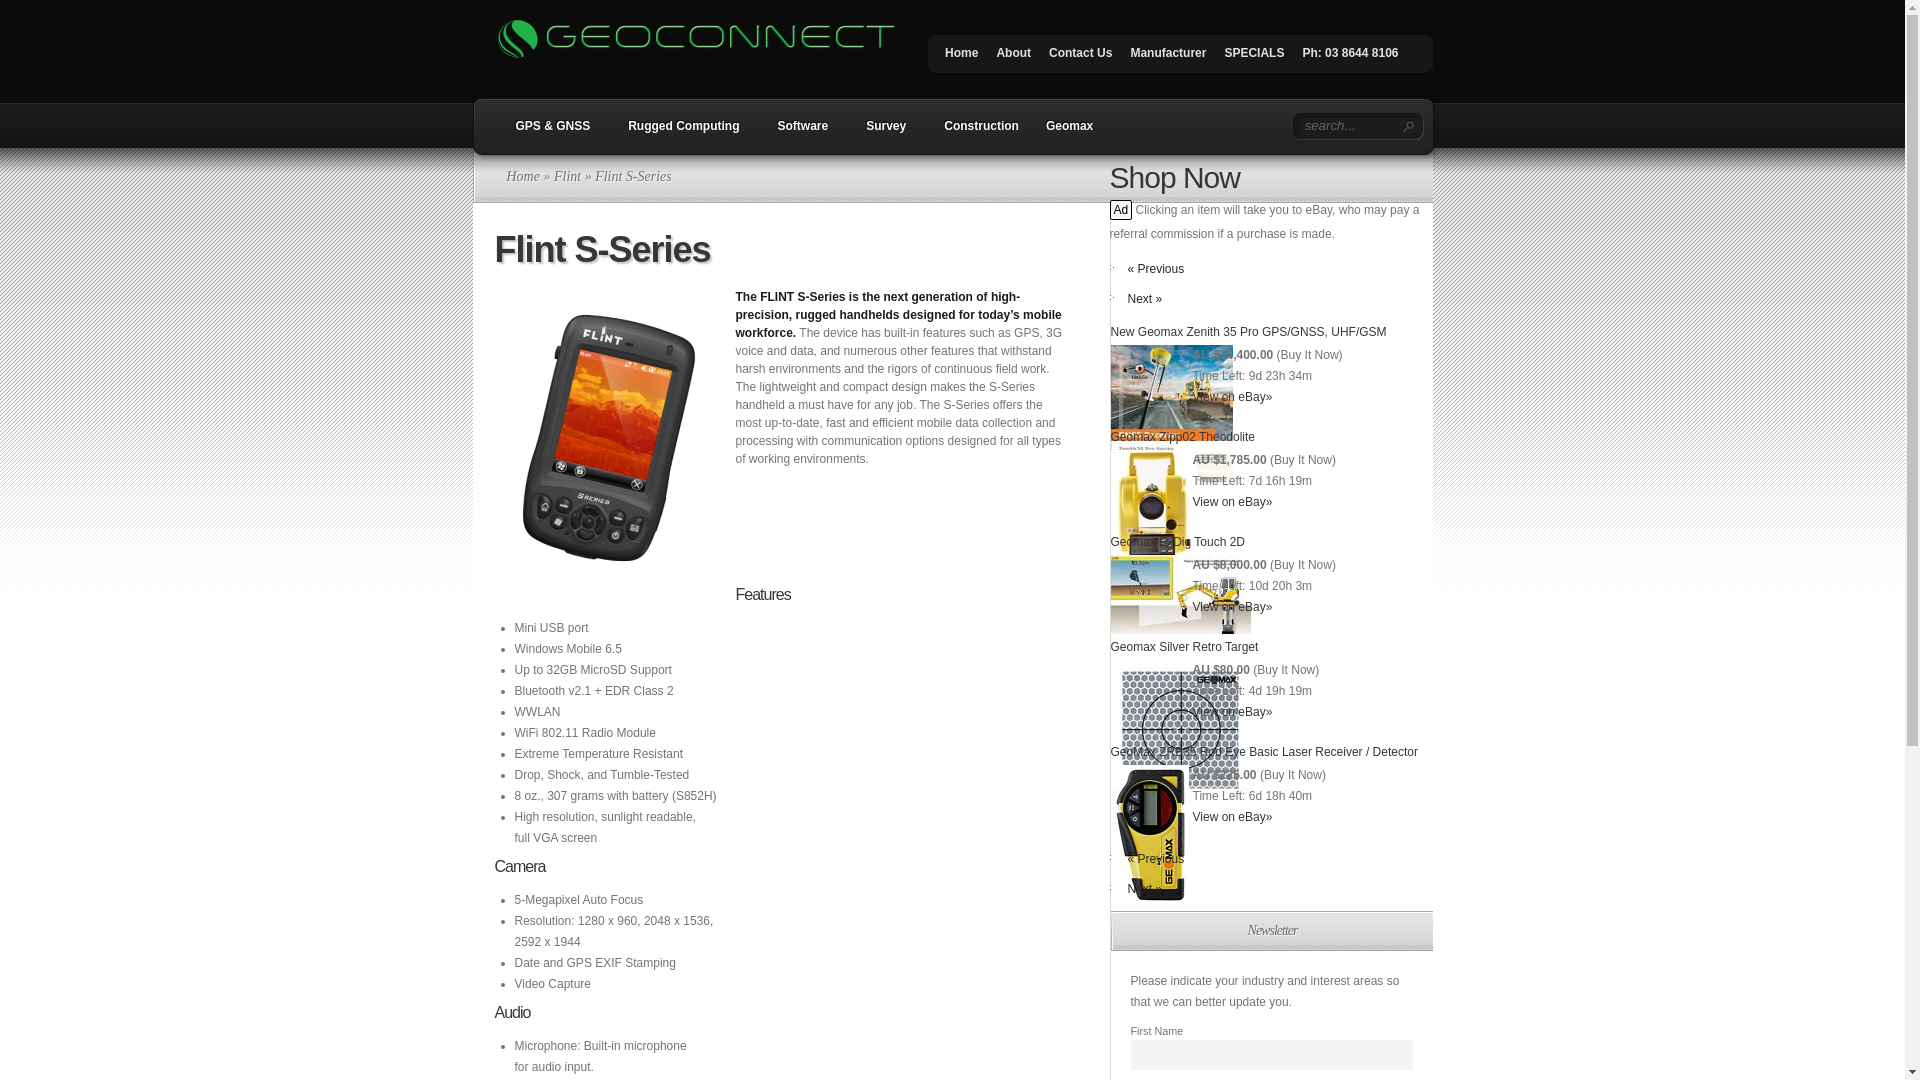 This screenshot has height=1080, width=1920. Describe the element at coordinates (1264, 752) in the screenshot. I see `GeoMax ZRB35 Rod Eye Basic Laser Receiver / Detector` at that location.